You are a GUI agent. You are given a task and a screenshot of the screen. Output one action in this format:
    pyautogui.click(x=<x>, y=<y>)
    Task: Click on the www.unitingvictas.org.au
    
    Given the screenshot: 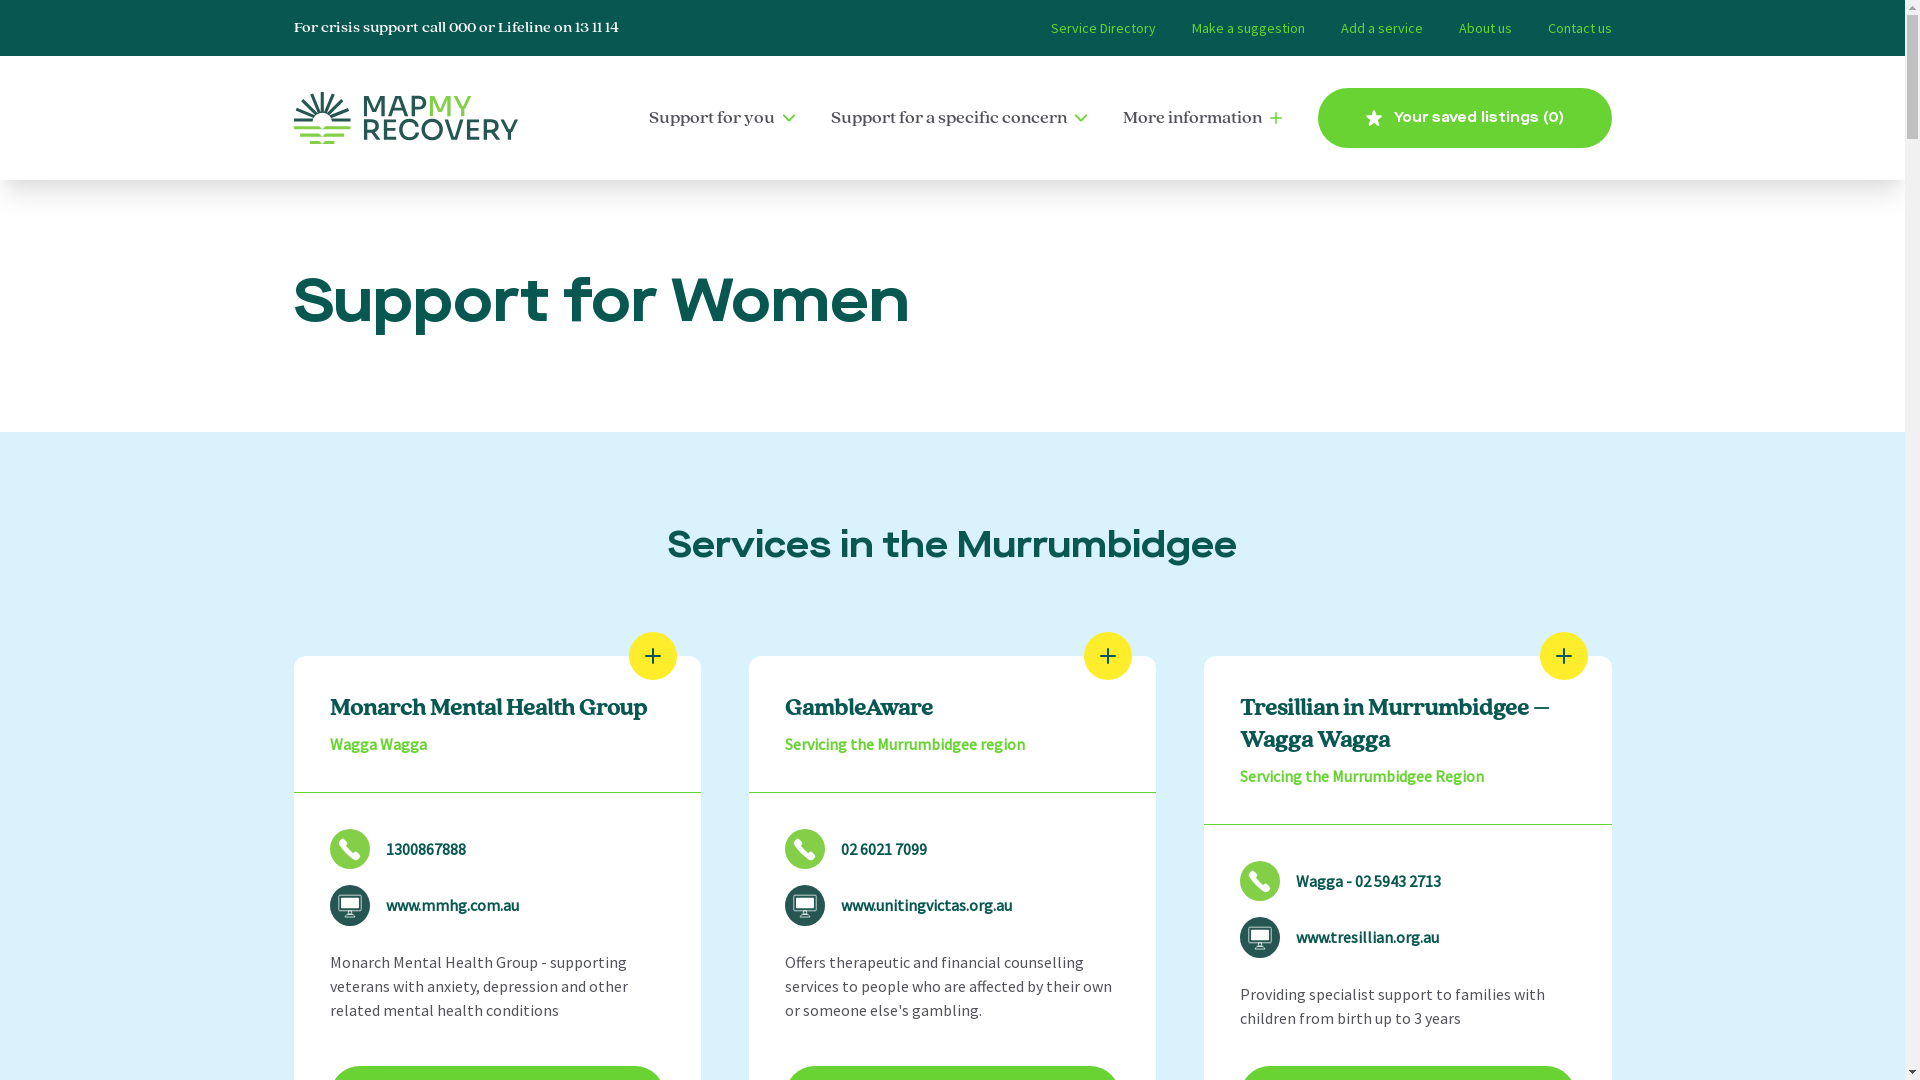 What is the action you would take?
    pyautogui.click(x=952, y=906)
    